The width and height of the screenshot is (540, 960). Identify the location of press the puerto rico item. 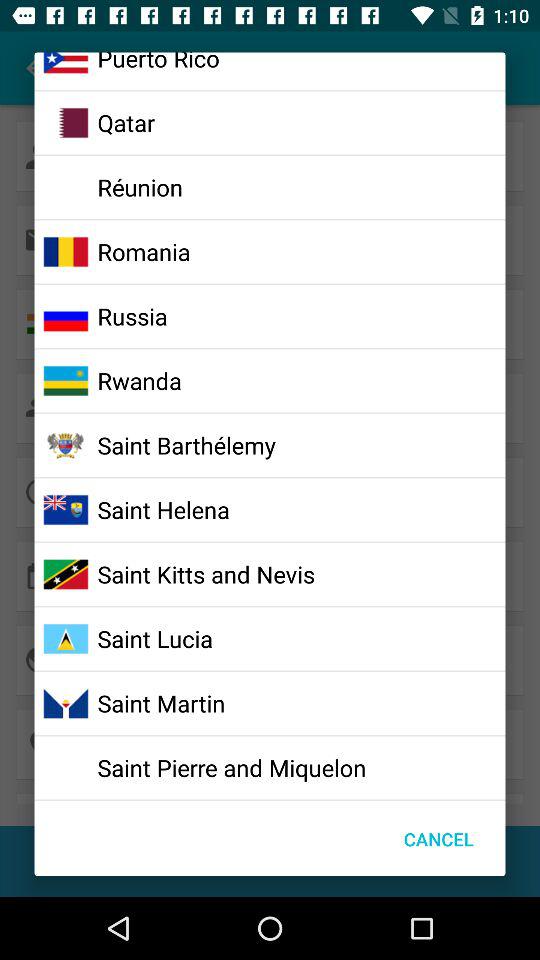
(158, 63).